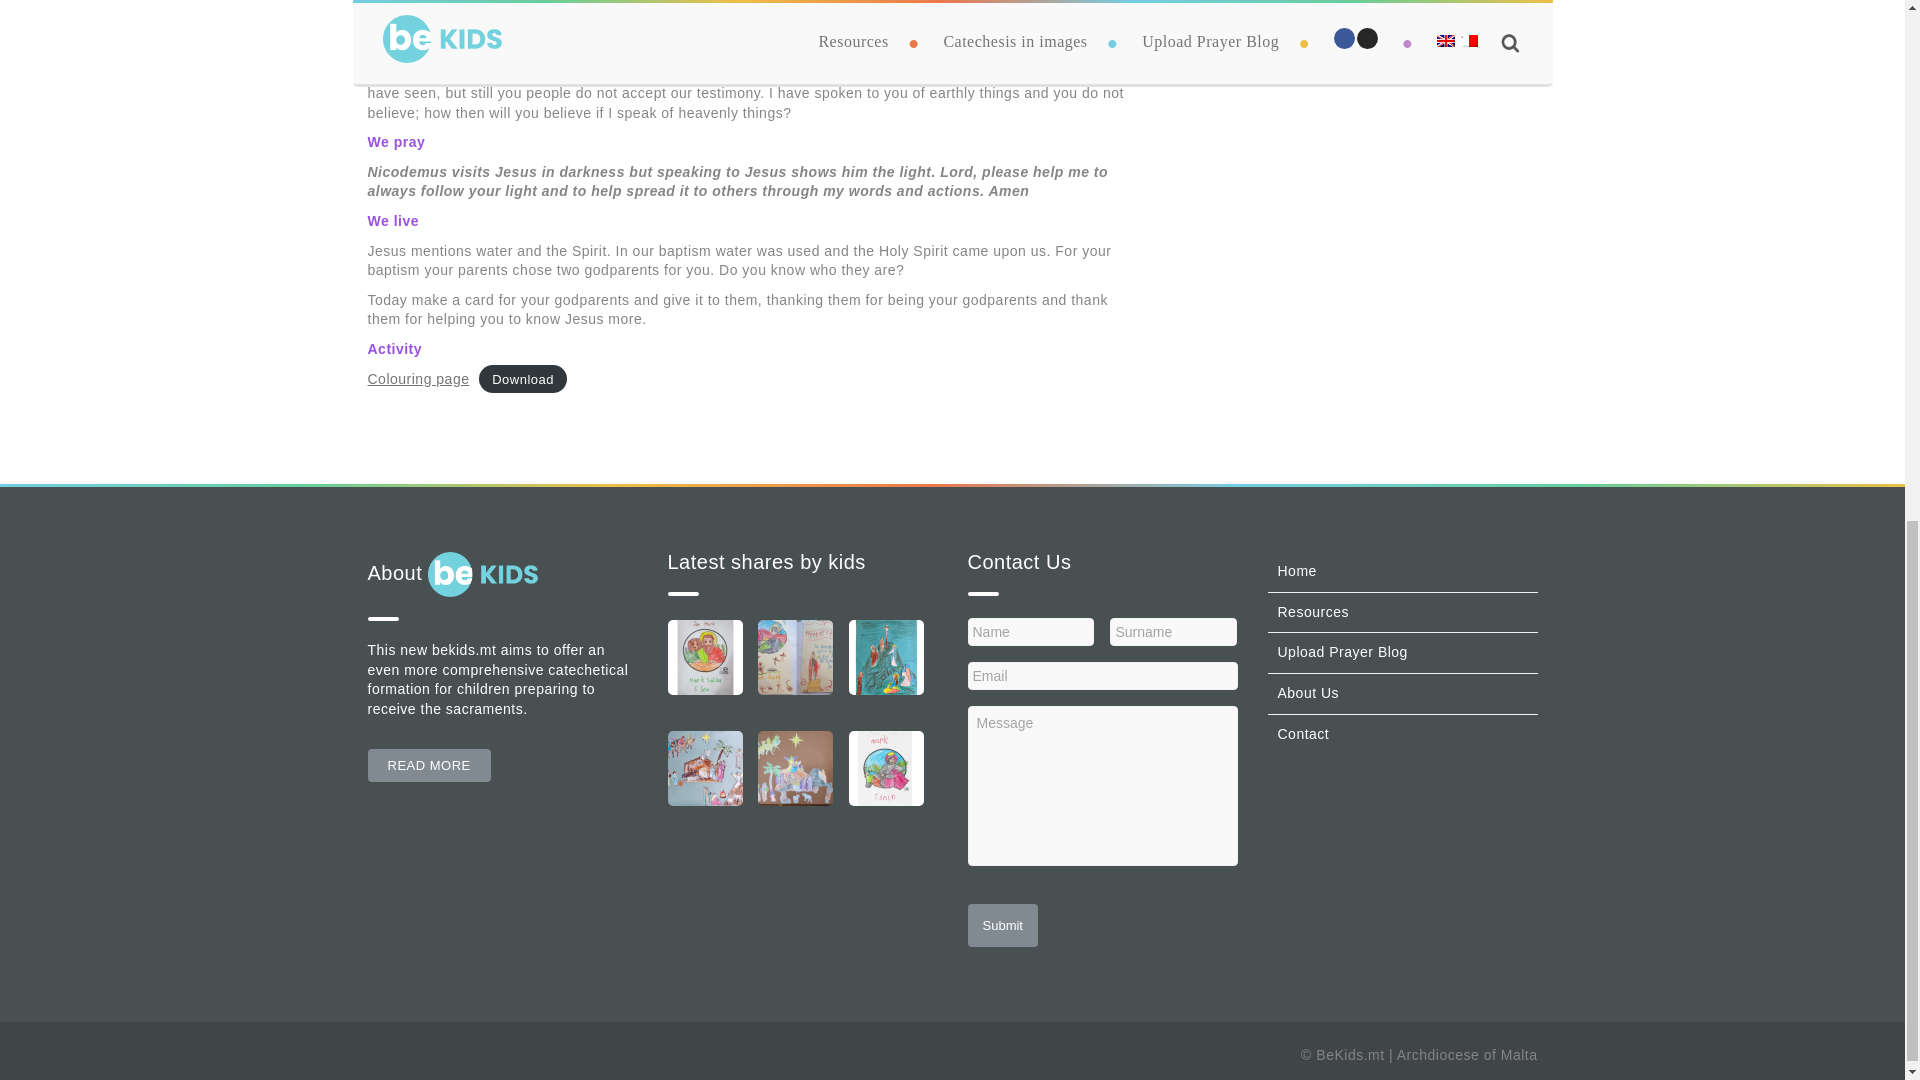 This screenshot has height=1080, width=1920. What do you see at coordinates (1314, 611) in the screenshot?
I see `Resources` at bounding box center [1314, 611].